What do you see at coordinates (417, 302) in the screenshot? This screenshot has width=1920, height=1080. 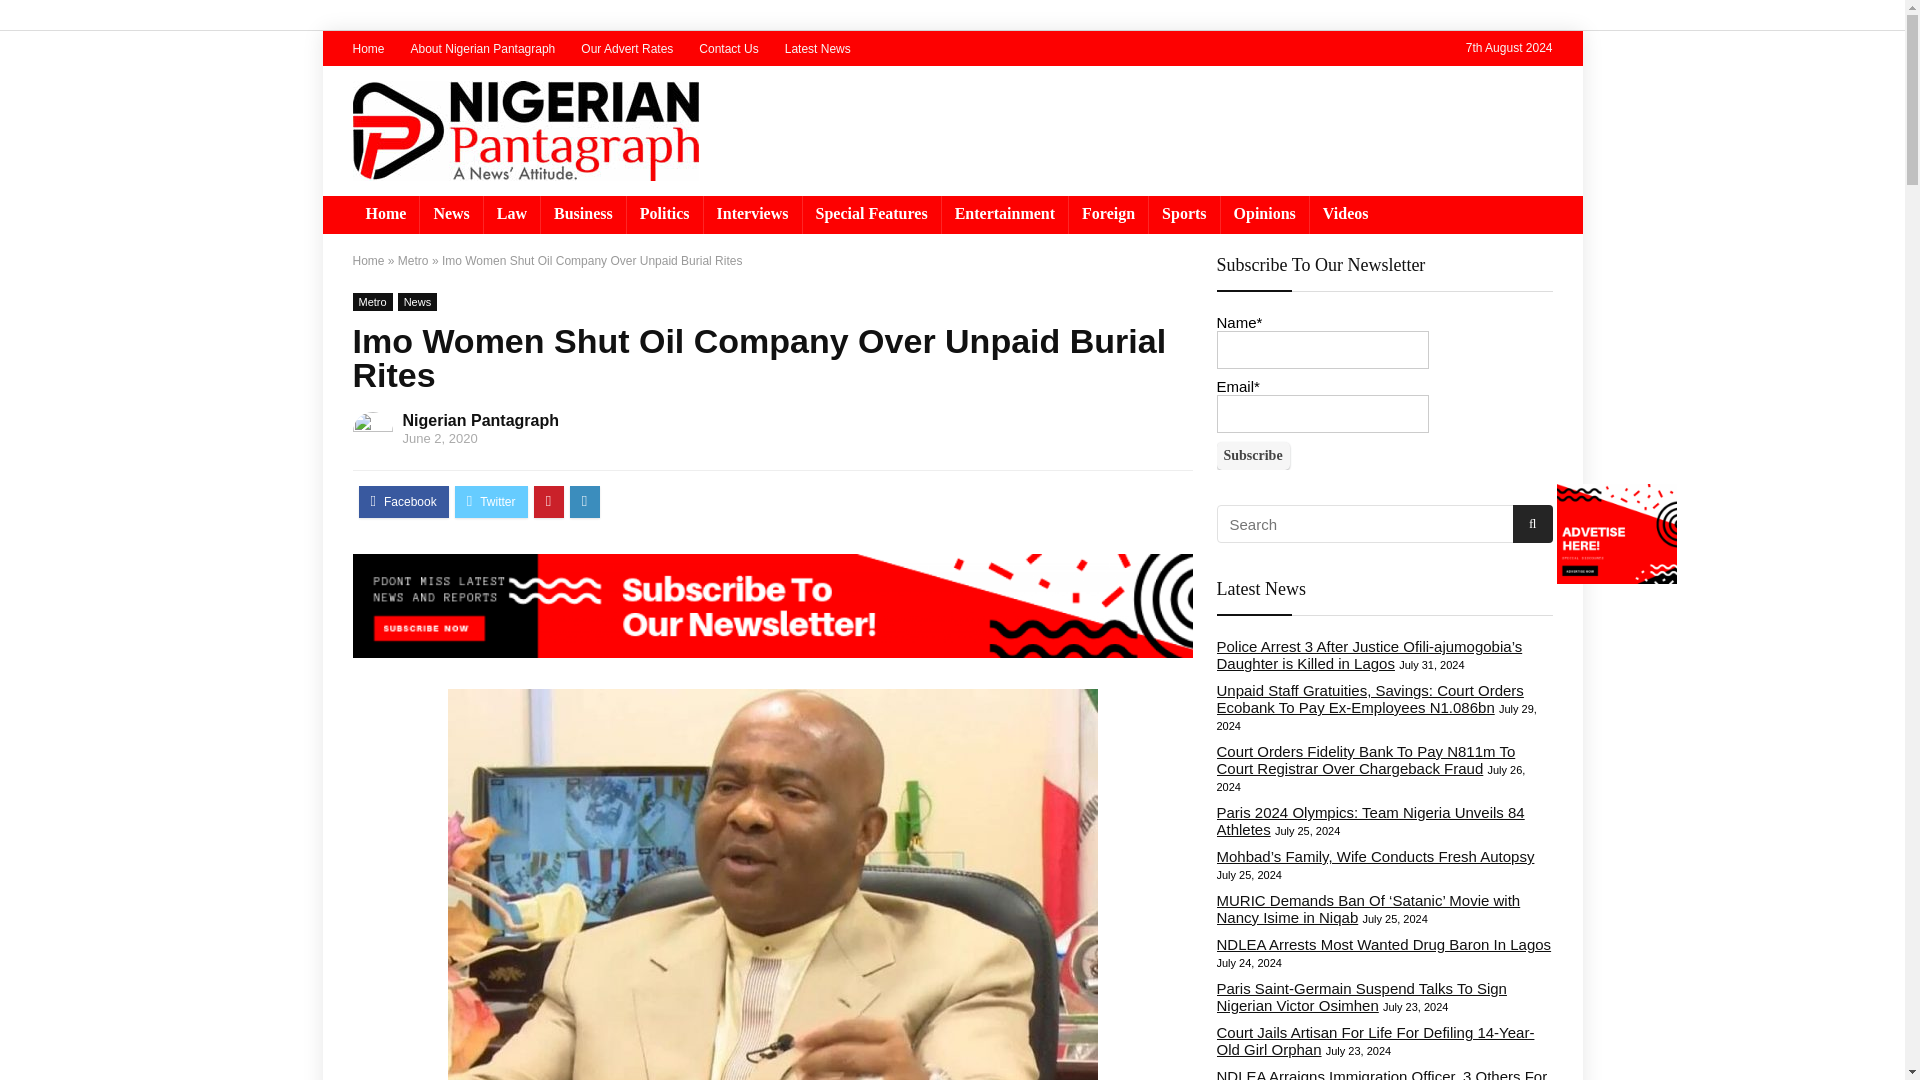 I see `News` at bounding box center [417, 302].